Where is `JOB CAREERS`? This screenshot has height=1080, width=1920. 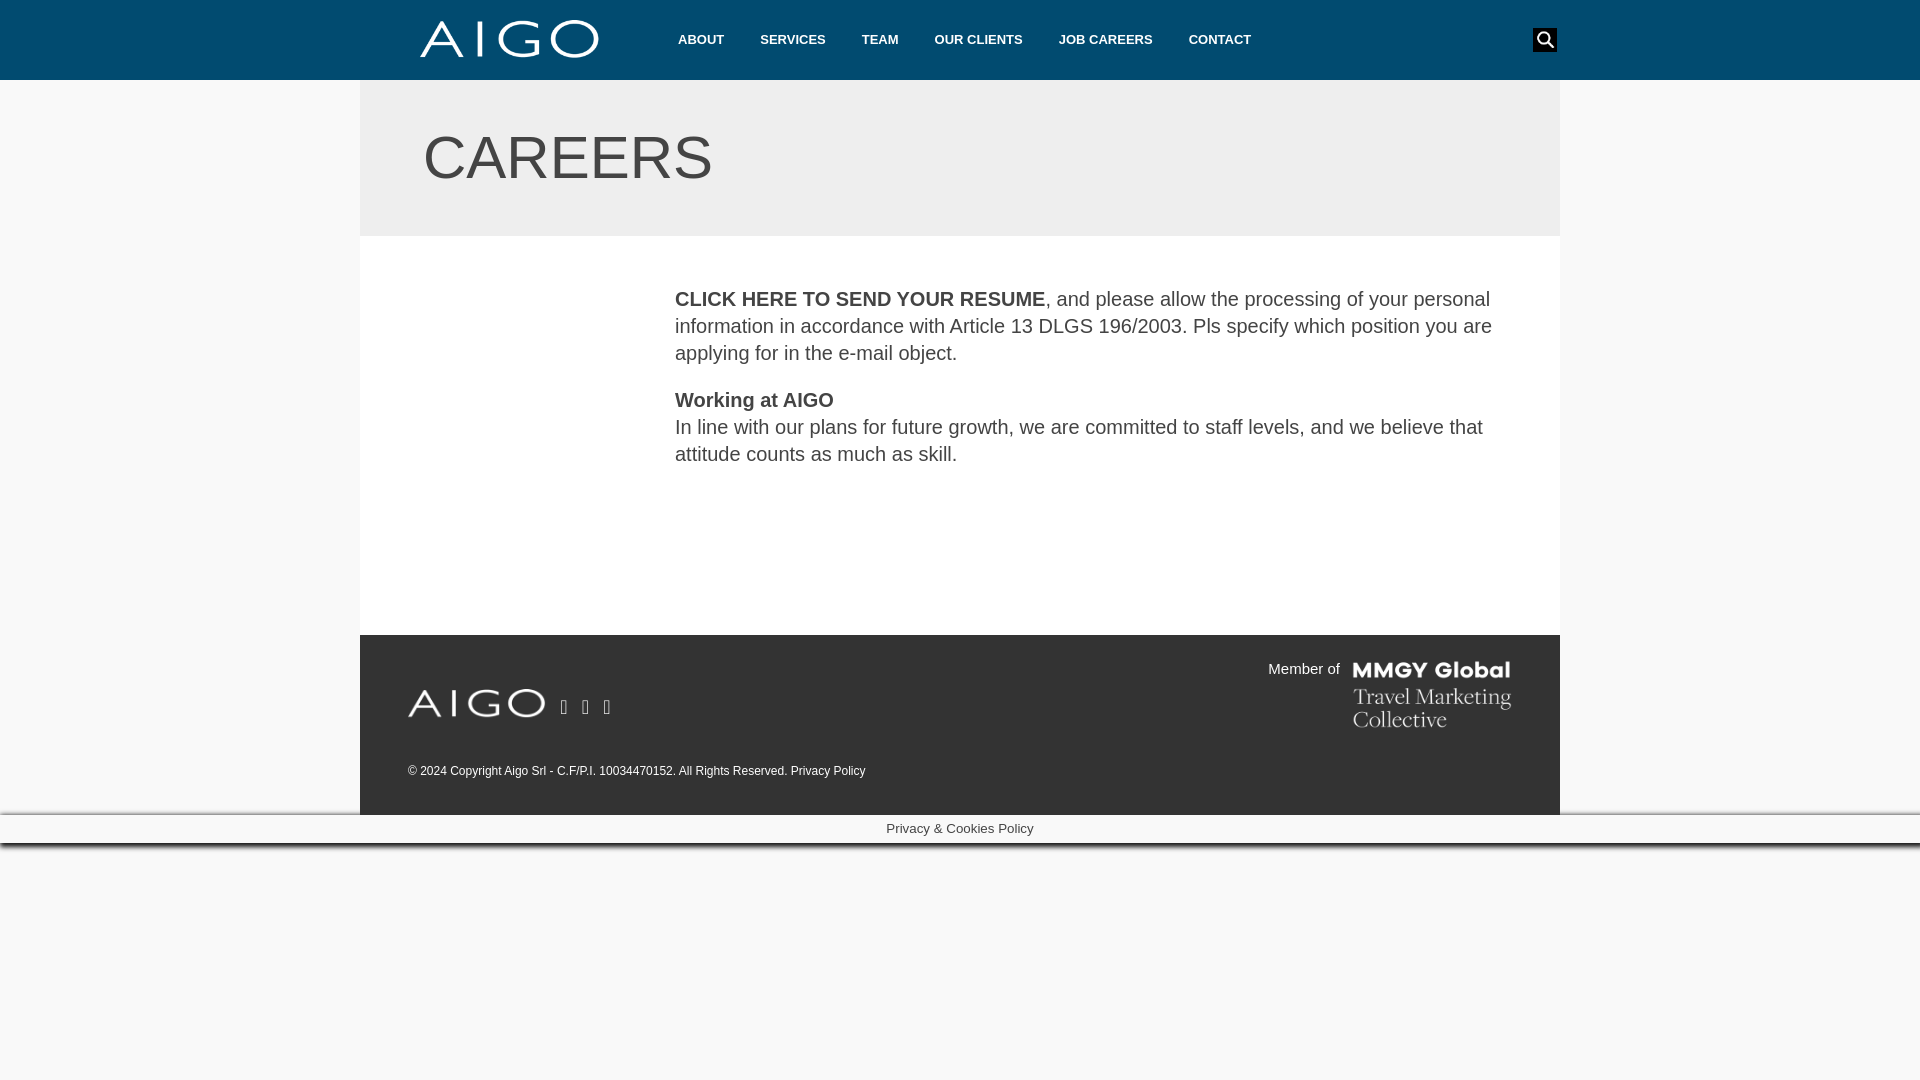 JOB CAREERS is located at coordinates (1106, 40).